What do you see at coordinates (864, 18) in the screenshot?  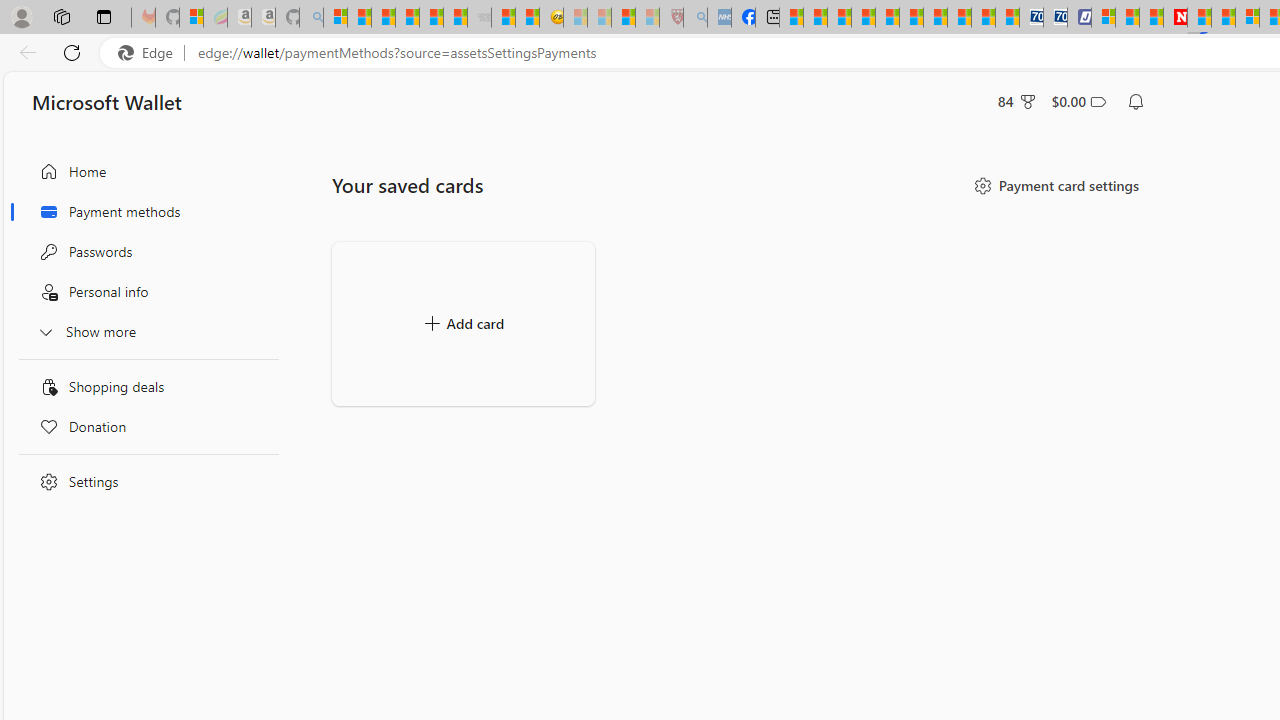 I see `Climate Damage Becomes Too Severe To Reverse` at bounding box center [864, 18].